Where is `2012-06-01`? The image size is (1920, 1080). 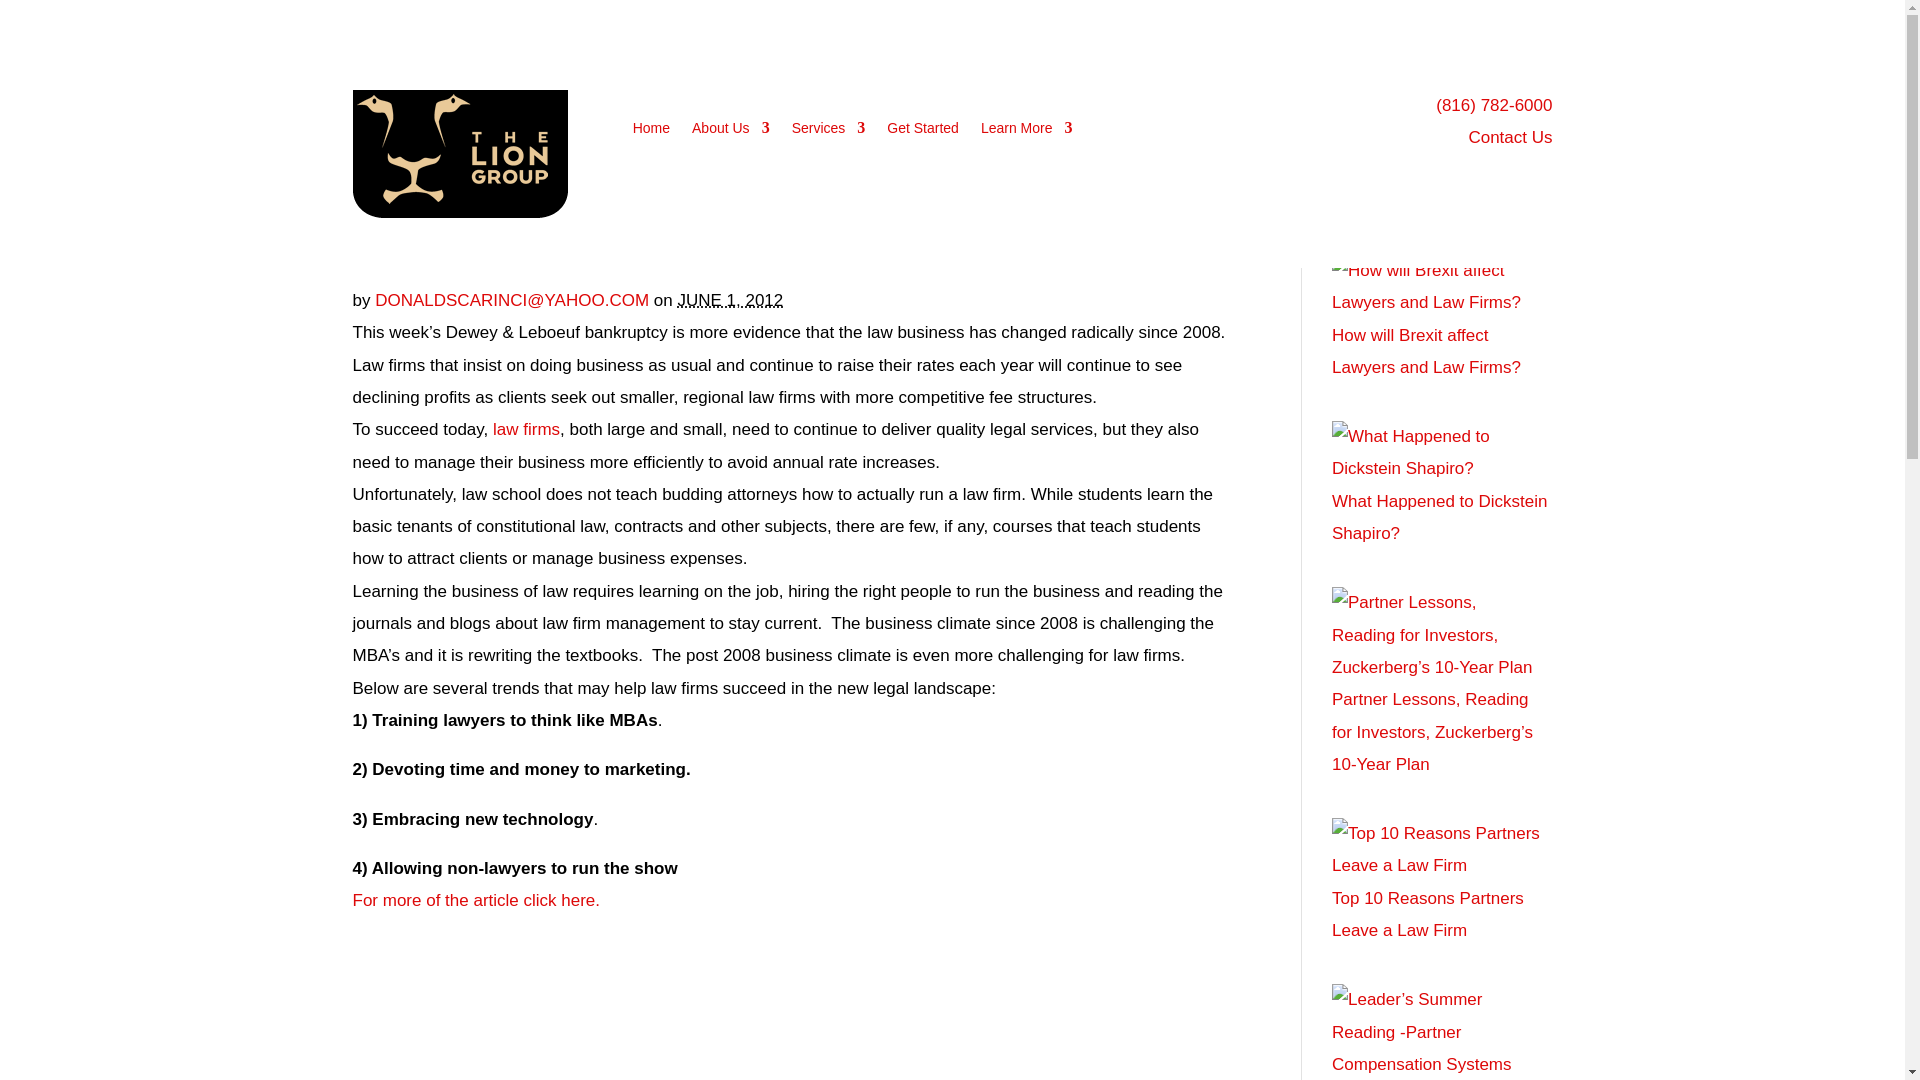
2012-06-01 is located at coordinates (730, 300).